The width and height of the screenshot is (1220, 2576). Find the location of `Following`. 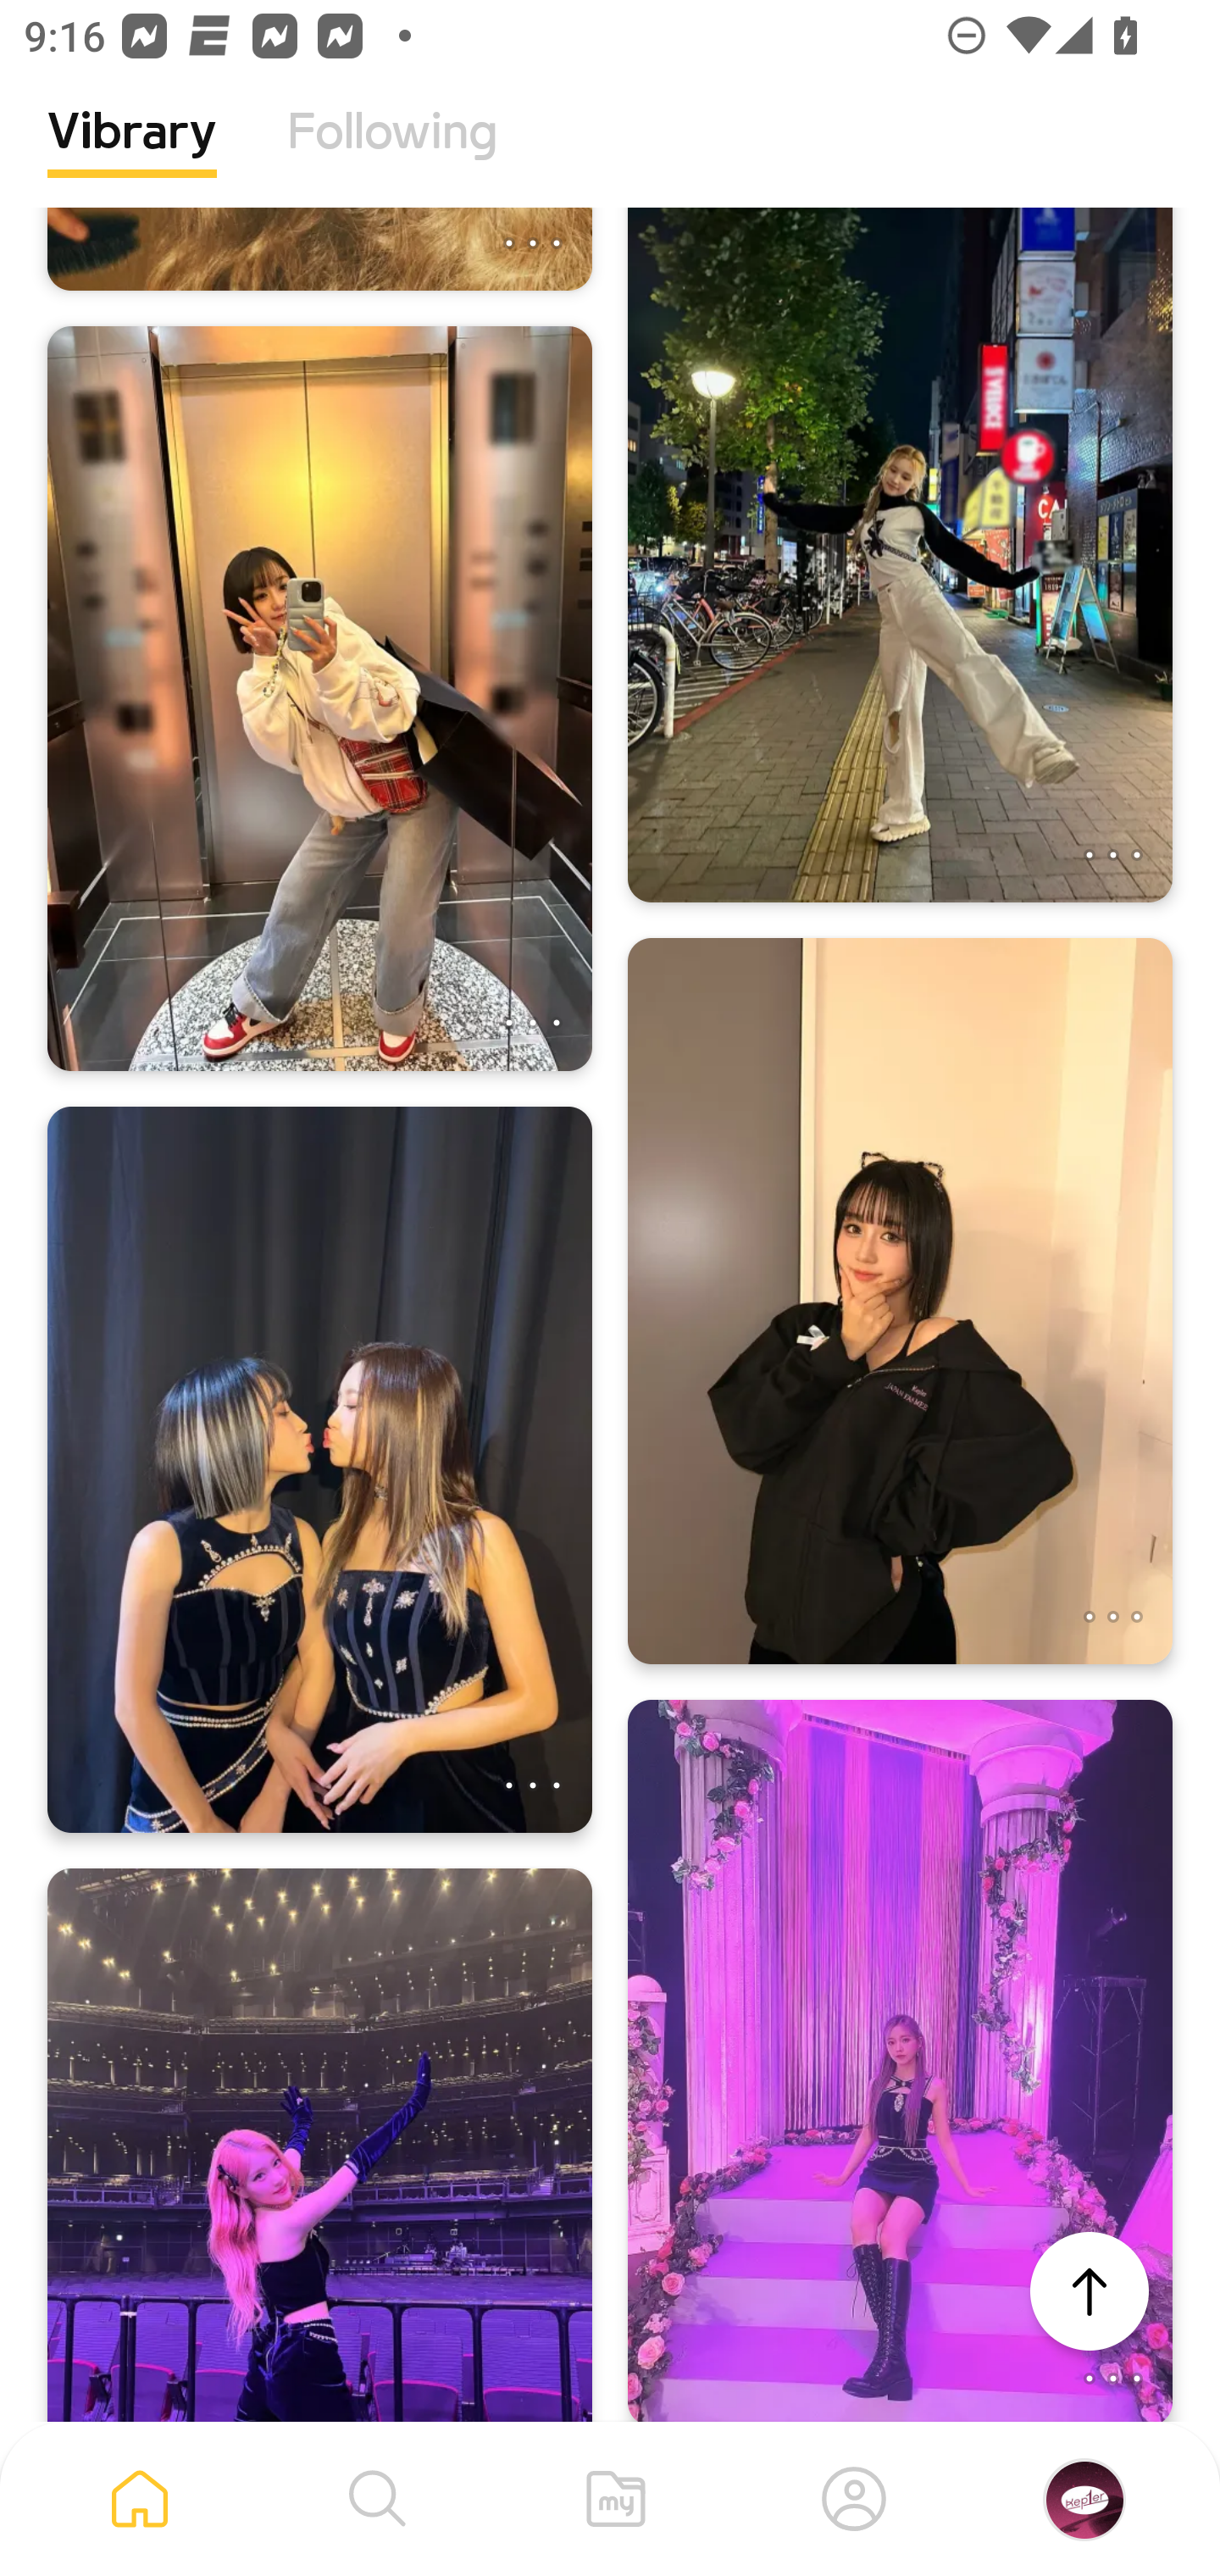

Following is located at coordinates (392, 157).